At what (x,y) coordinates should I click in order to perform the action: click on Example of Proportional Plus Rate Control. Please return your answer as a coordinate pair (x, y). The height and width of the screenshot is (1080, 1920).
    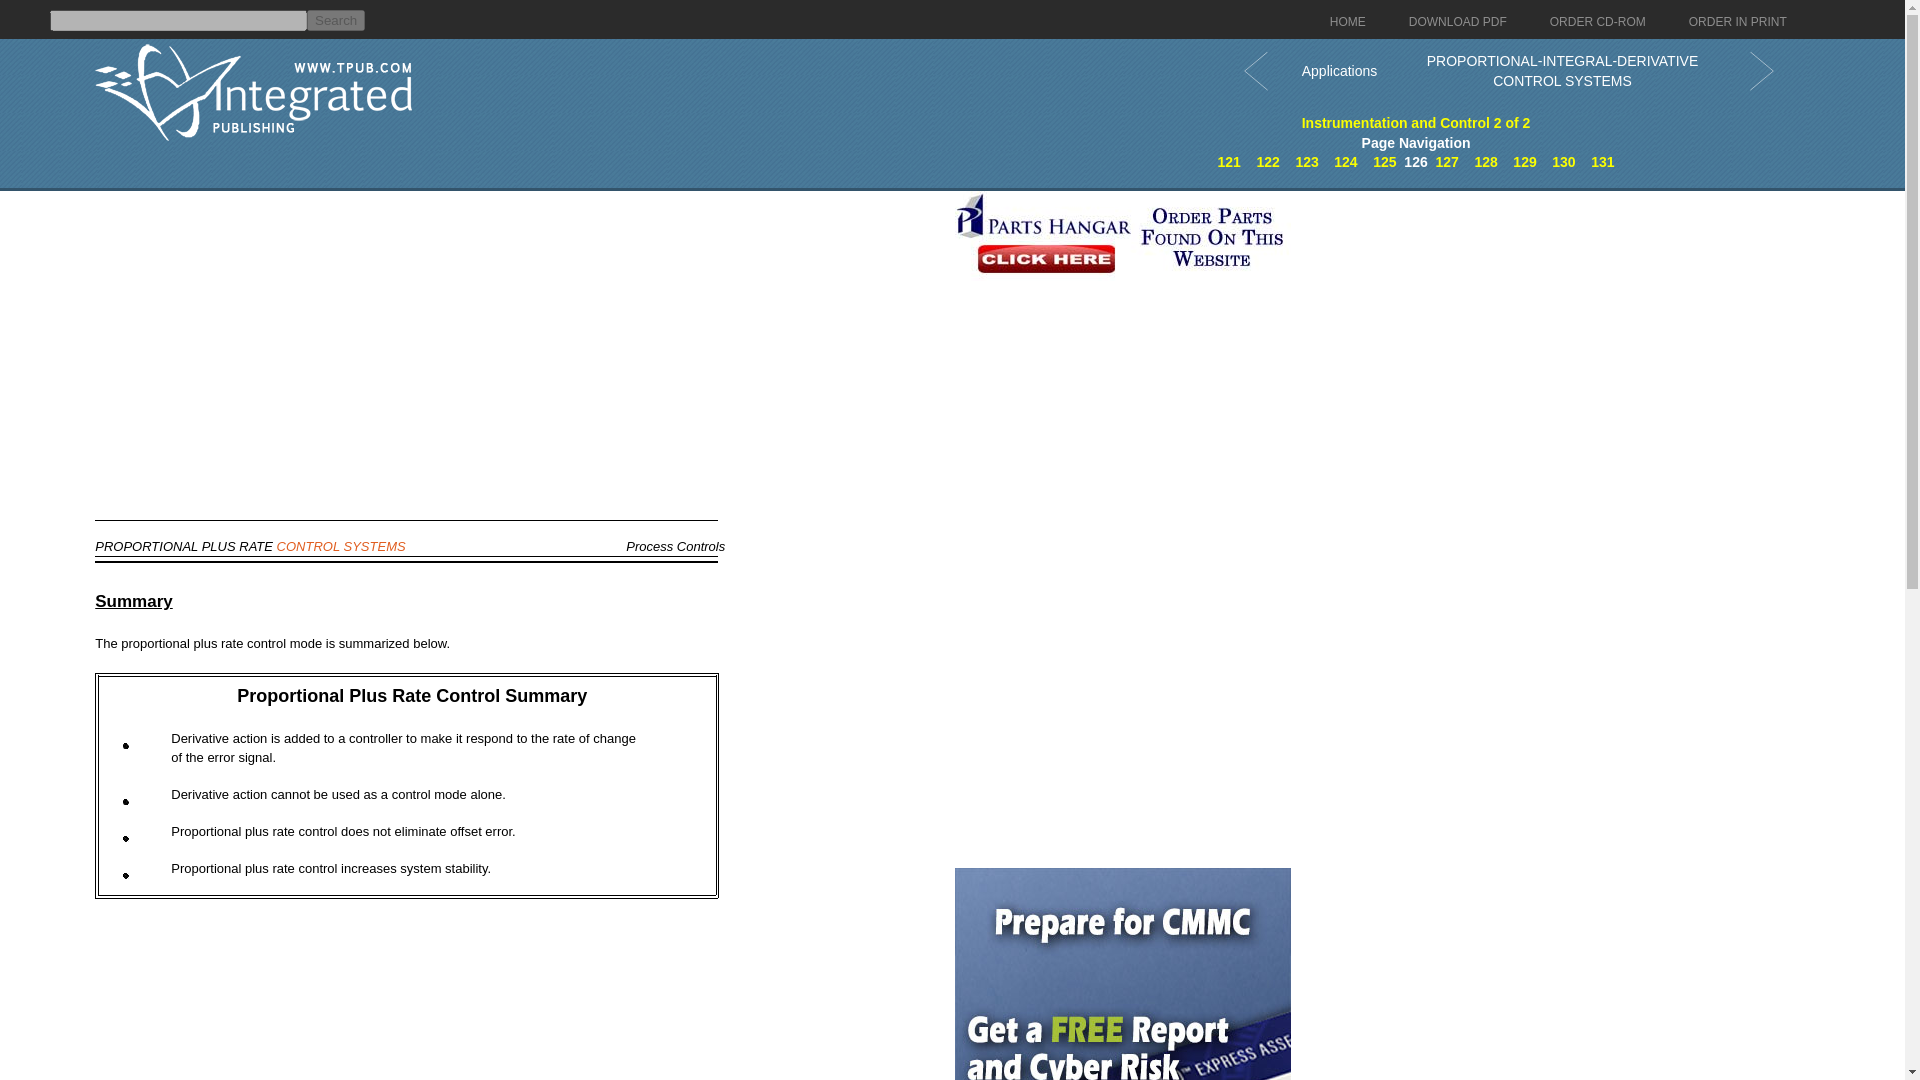
    Looking at the image, I should click on (1346, 162).